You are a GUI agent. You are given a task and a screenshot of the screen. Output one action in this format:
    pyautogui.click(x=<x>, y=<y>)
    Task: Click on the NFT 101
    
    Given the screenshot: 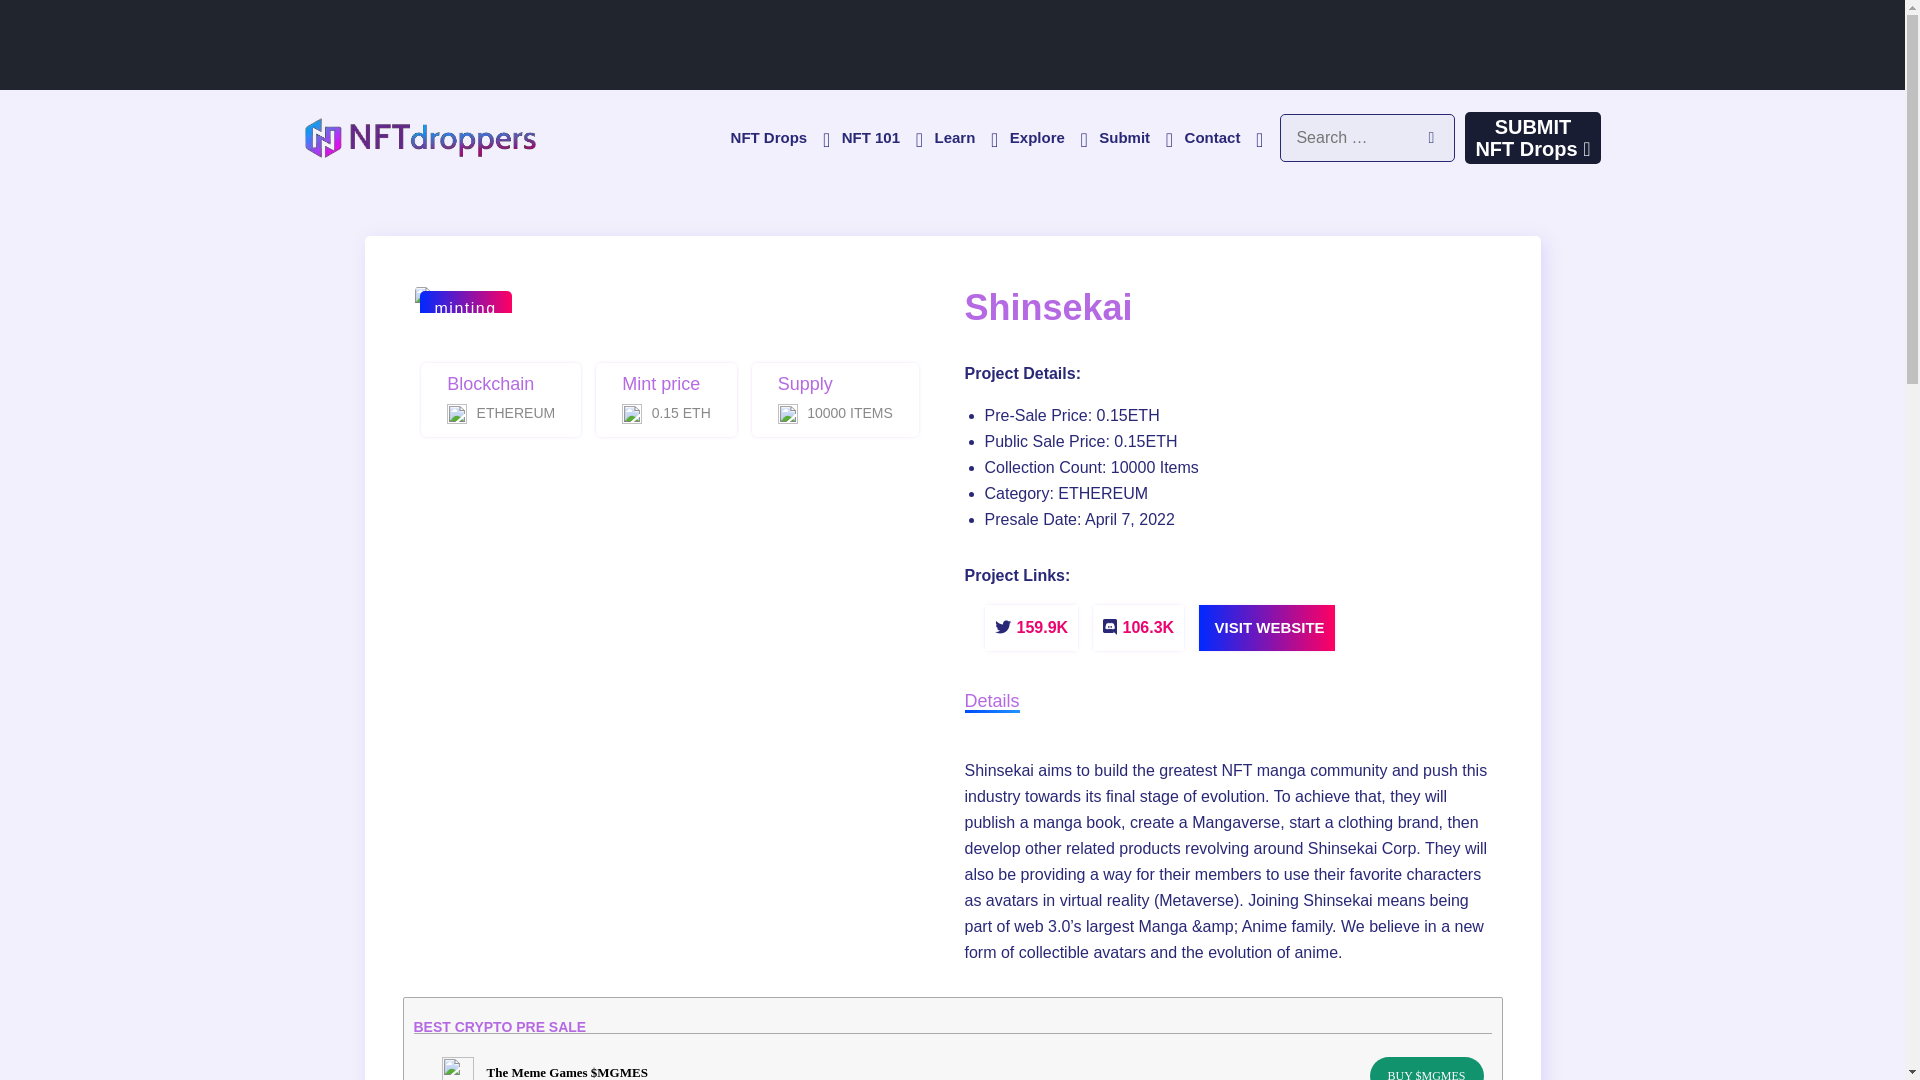 What is the action you would take?
    pyautogui.click(x=880, y=136)
    